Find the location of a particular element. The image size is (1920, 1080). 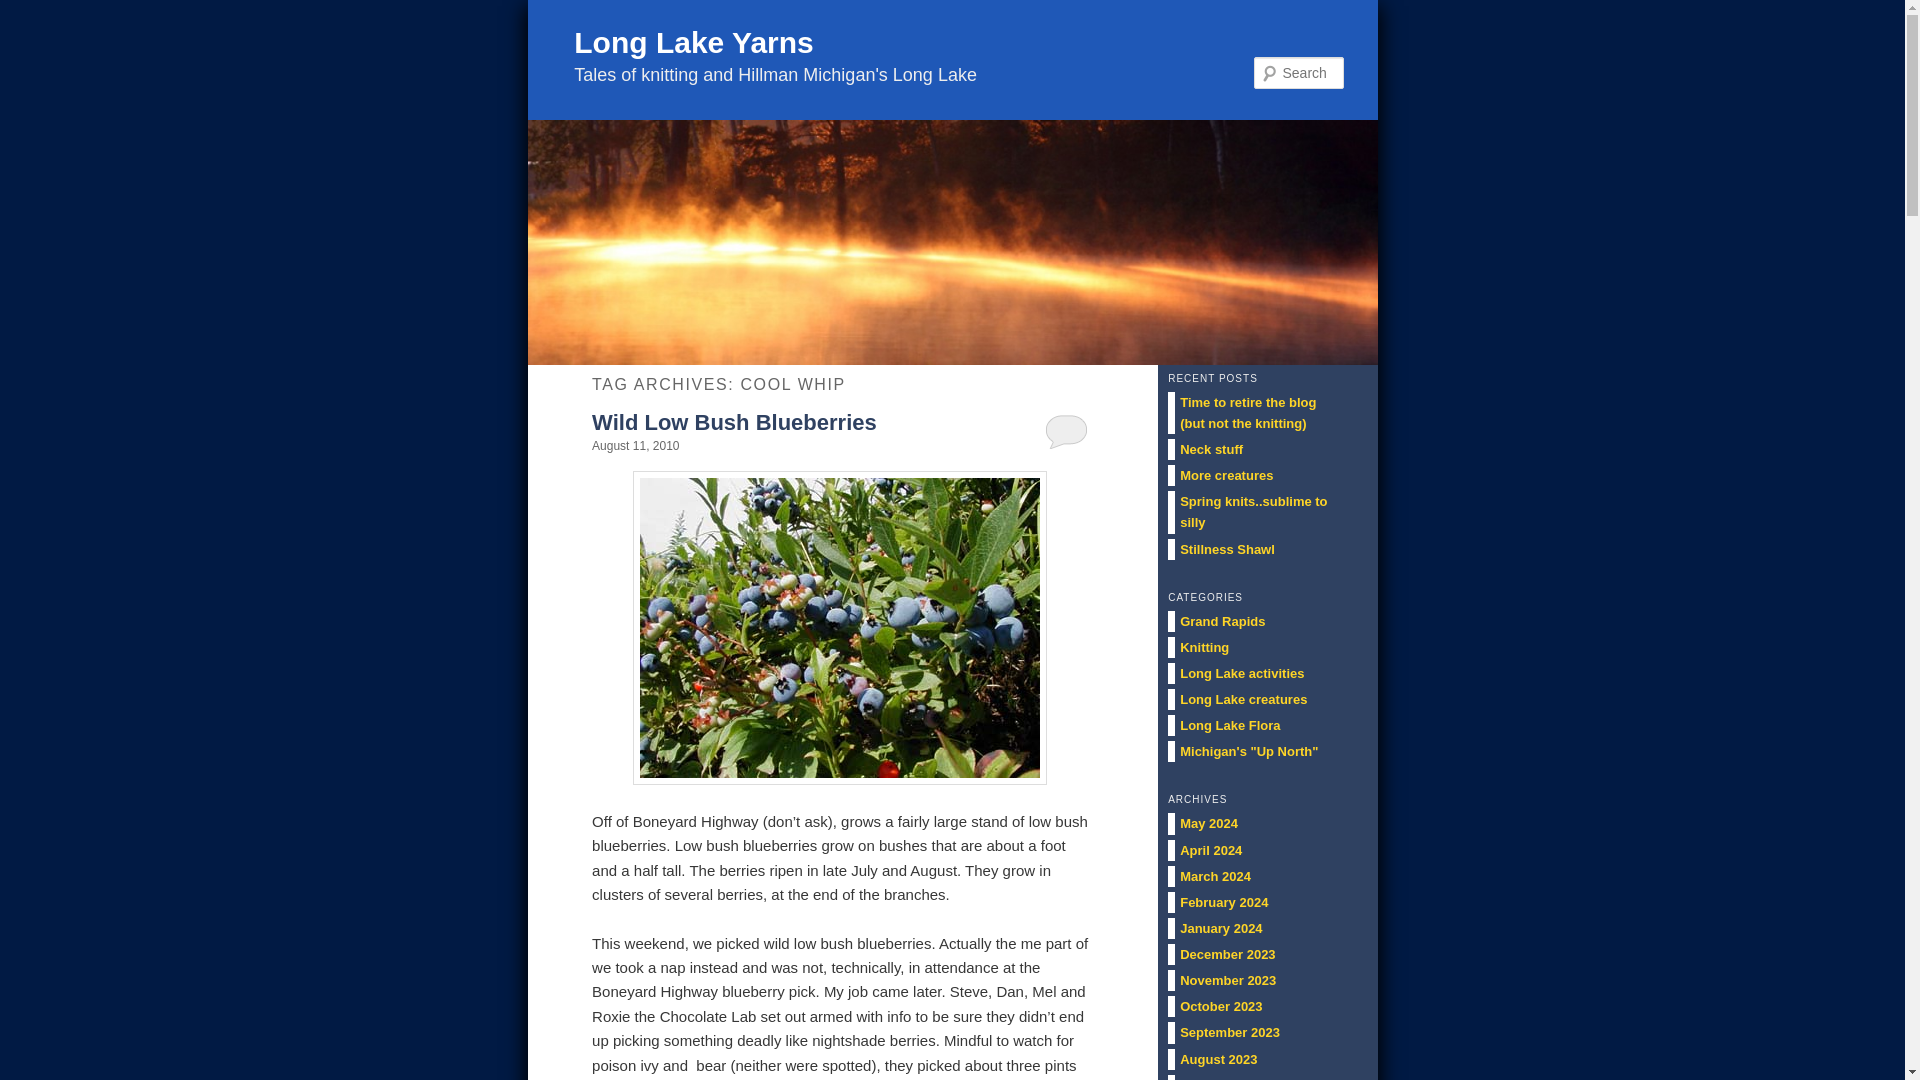

November 2023 is located at coordinates (1228, 980).